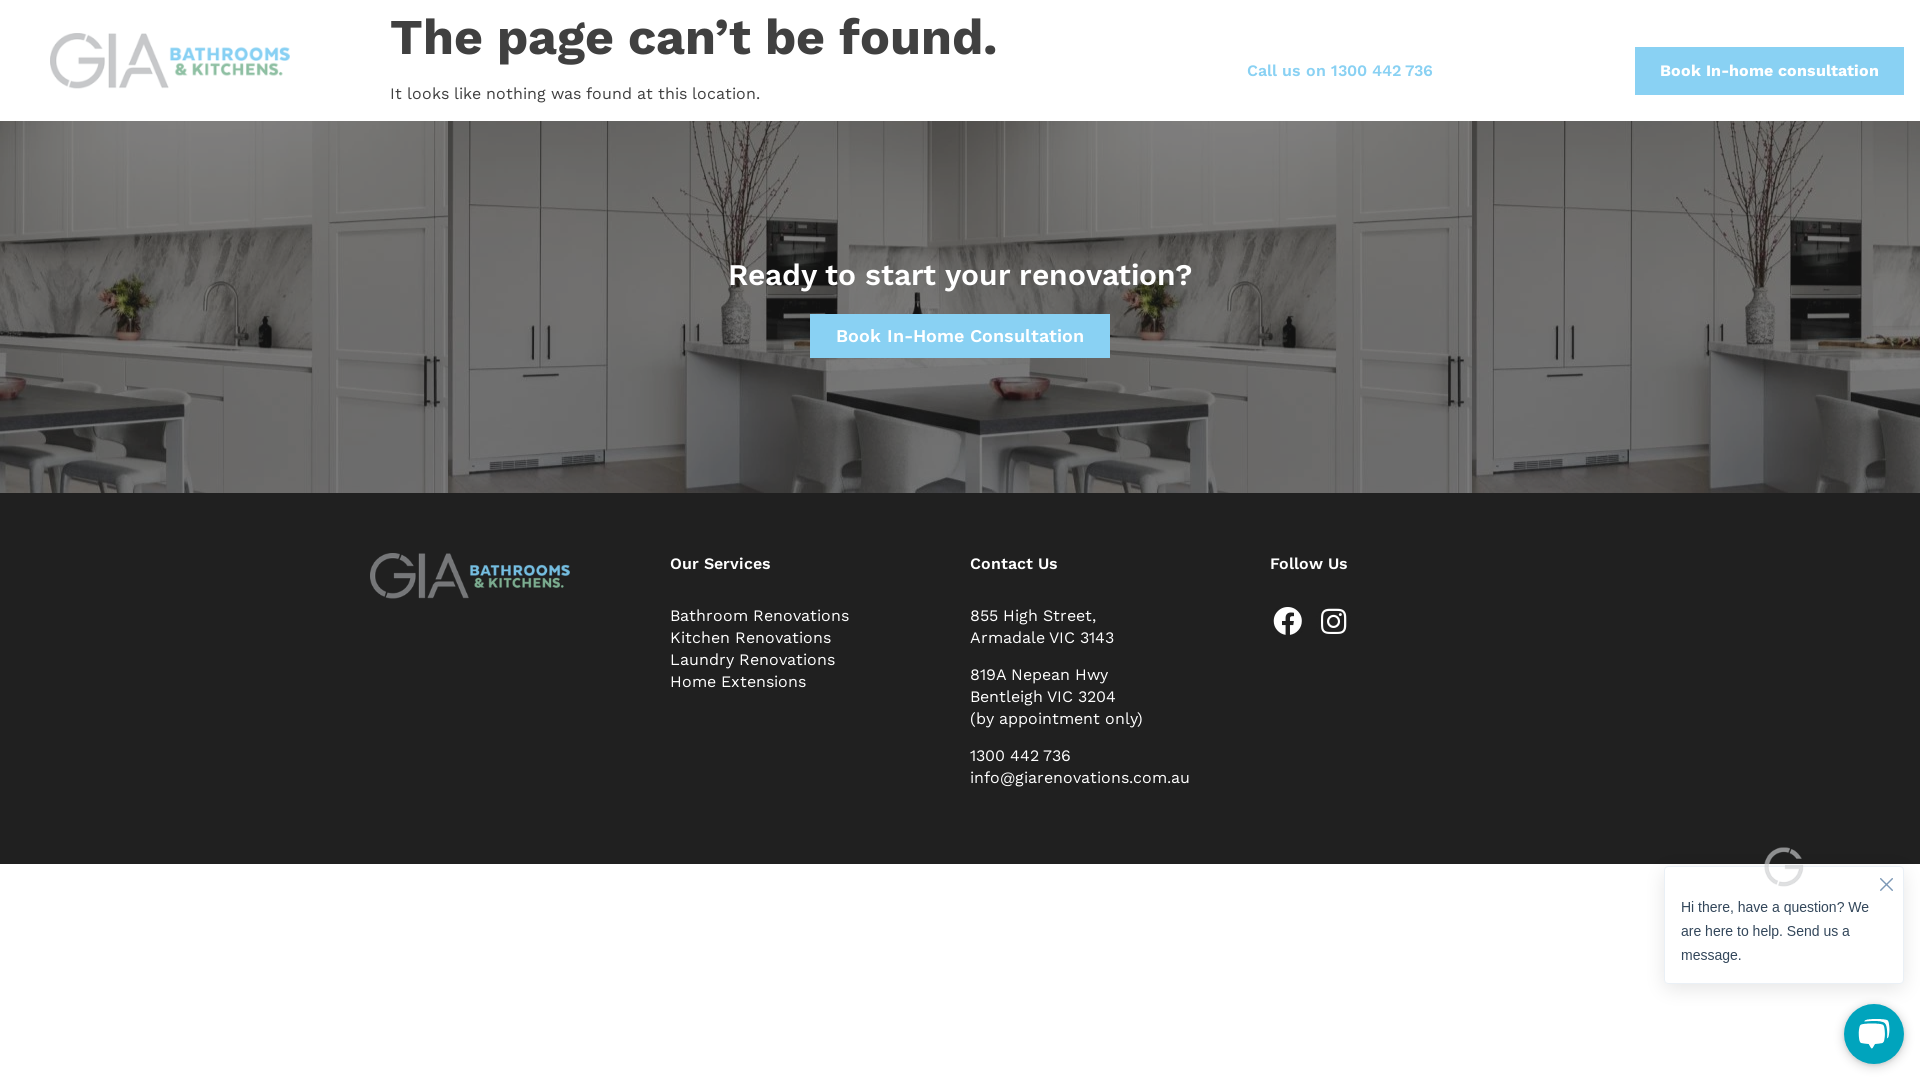 This screenshot has height=1080, width=1920. Describe the element at coordinates (952, 70) in the screenshot. I see `Before & After` at that location.